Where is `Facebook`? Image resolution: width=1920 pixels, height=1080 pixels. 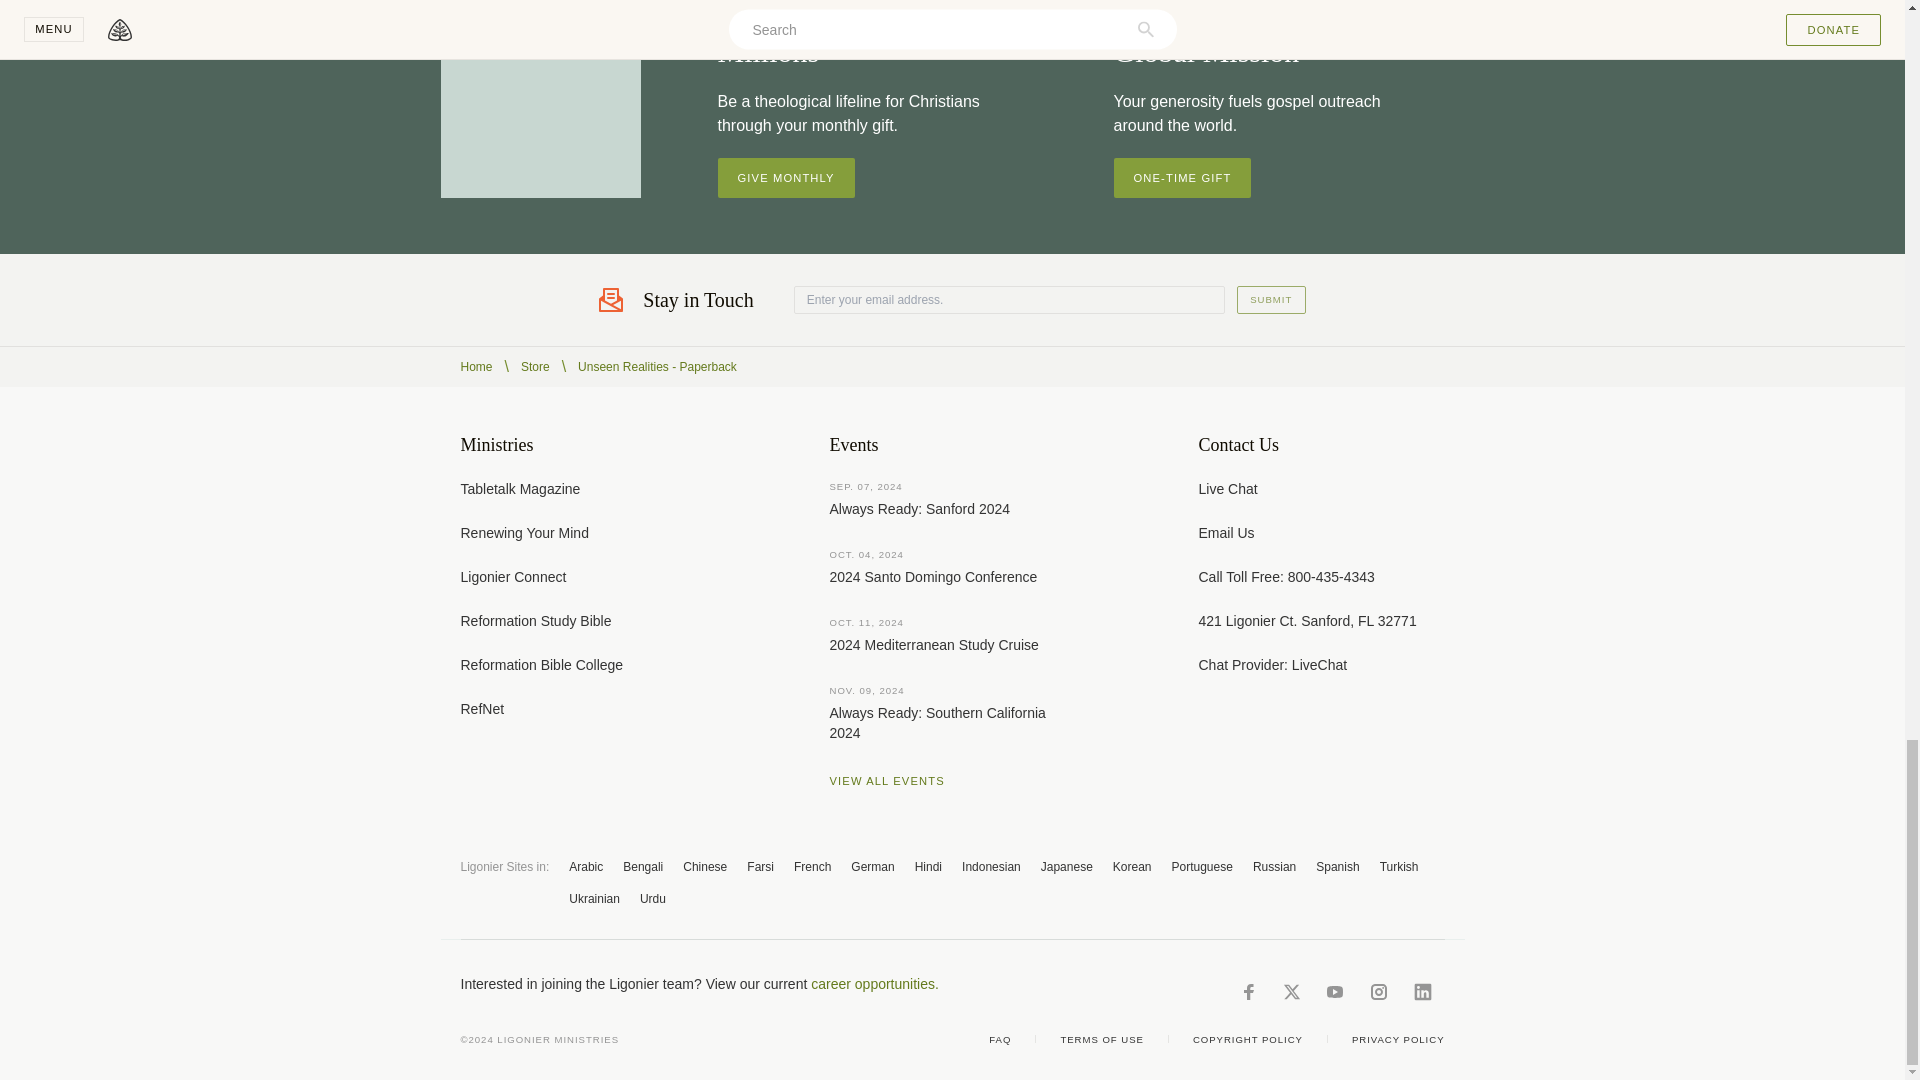
Facebook is located at coordinates (1248, 992).